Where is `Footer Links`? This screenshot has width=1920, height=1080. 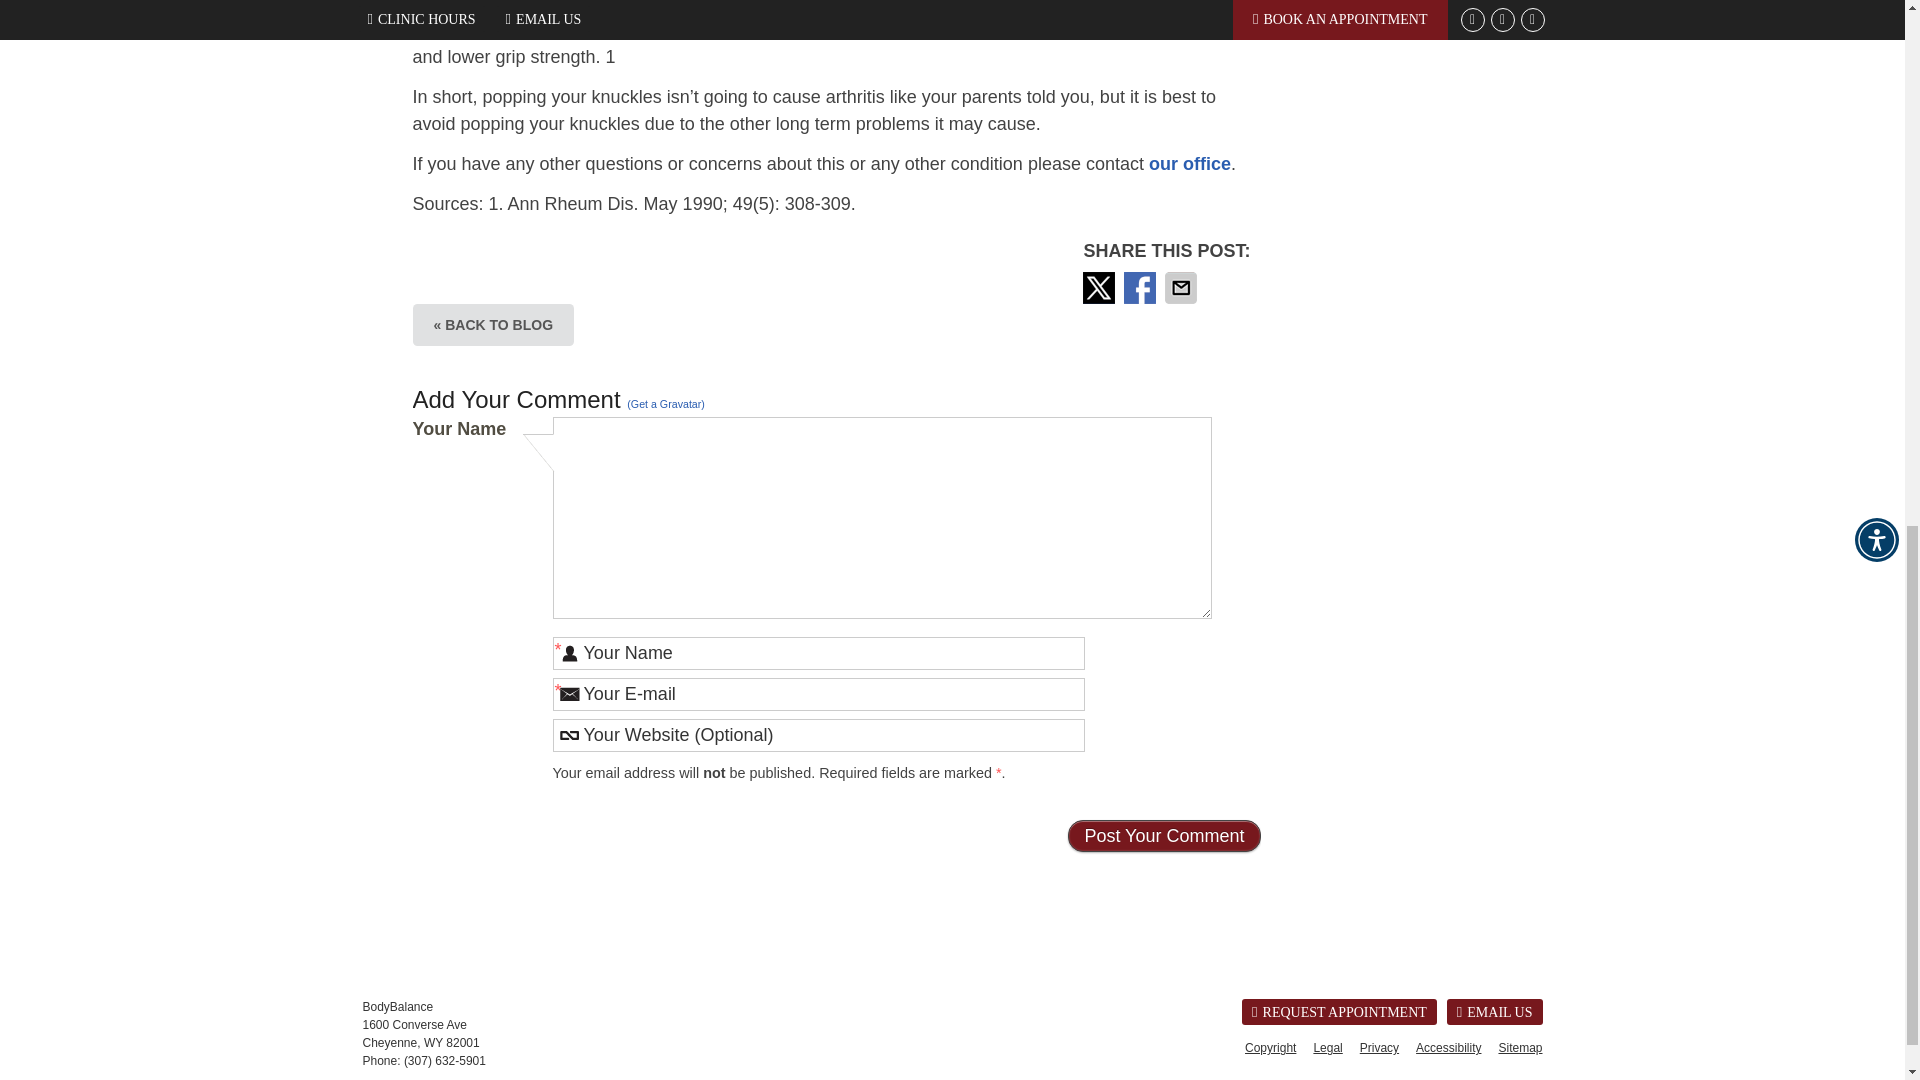
Footer Links is located at coordinates (1388, 1047).